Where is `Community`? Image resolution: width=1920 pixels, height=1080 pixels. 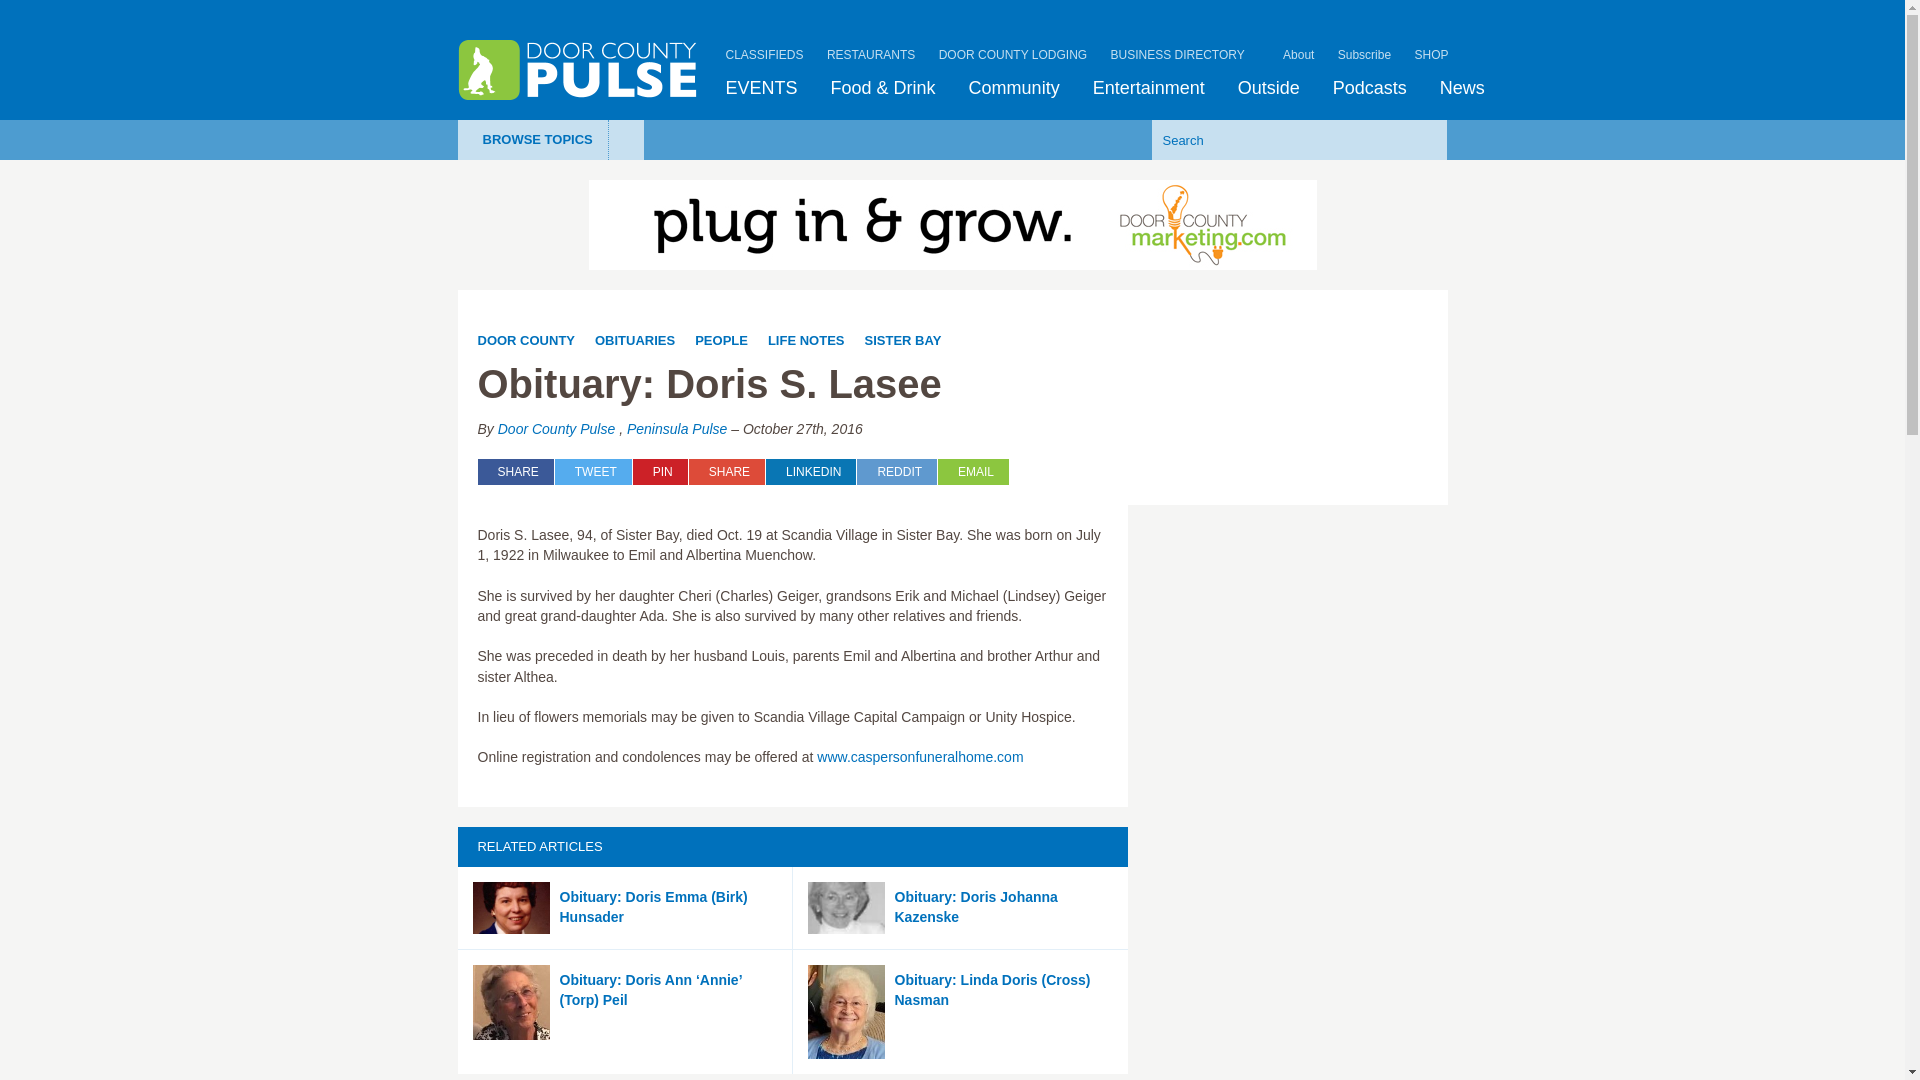 Community is located at coordinates (1014, 88).